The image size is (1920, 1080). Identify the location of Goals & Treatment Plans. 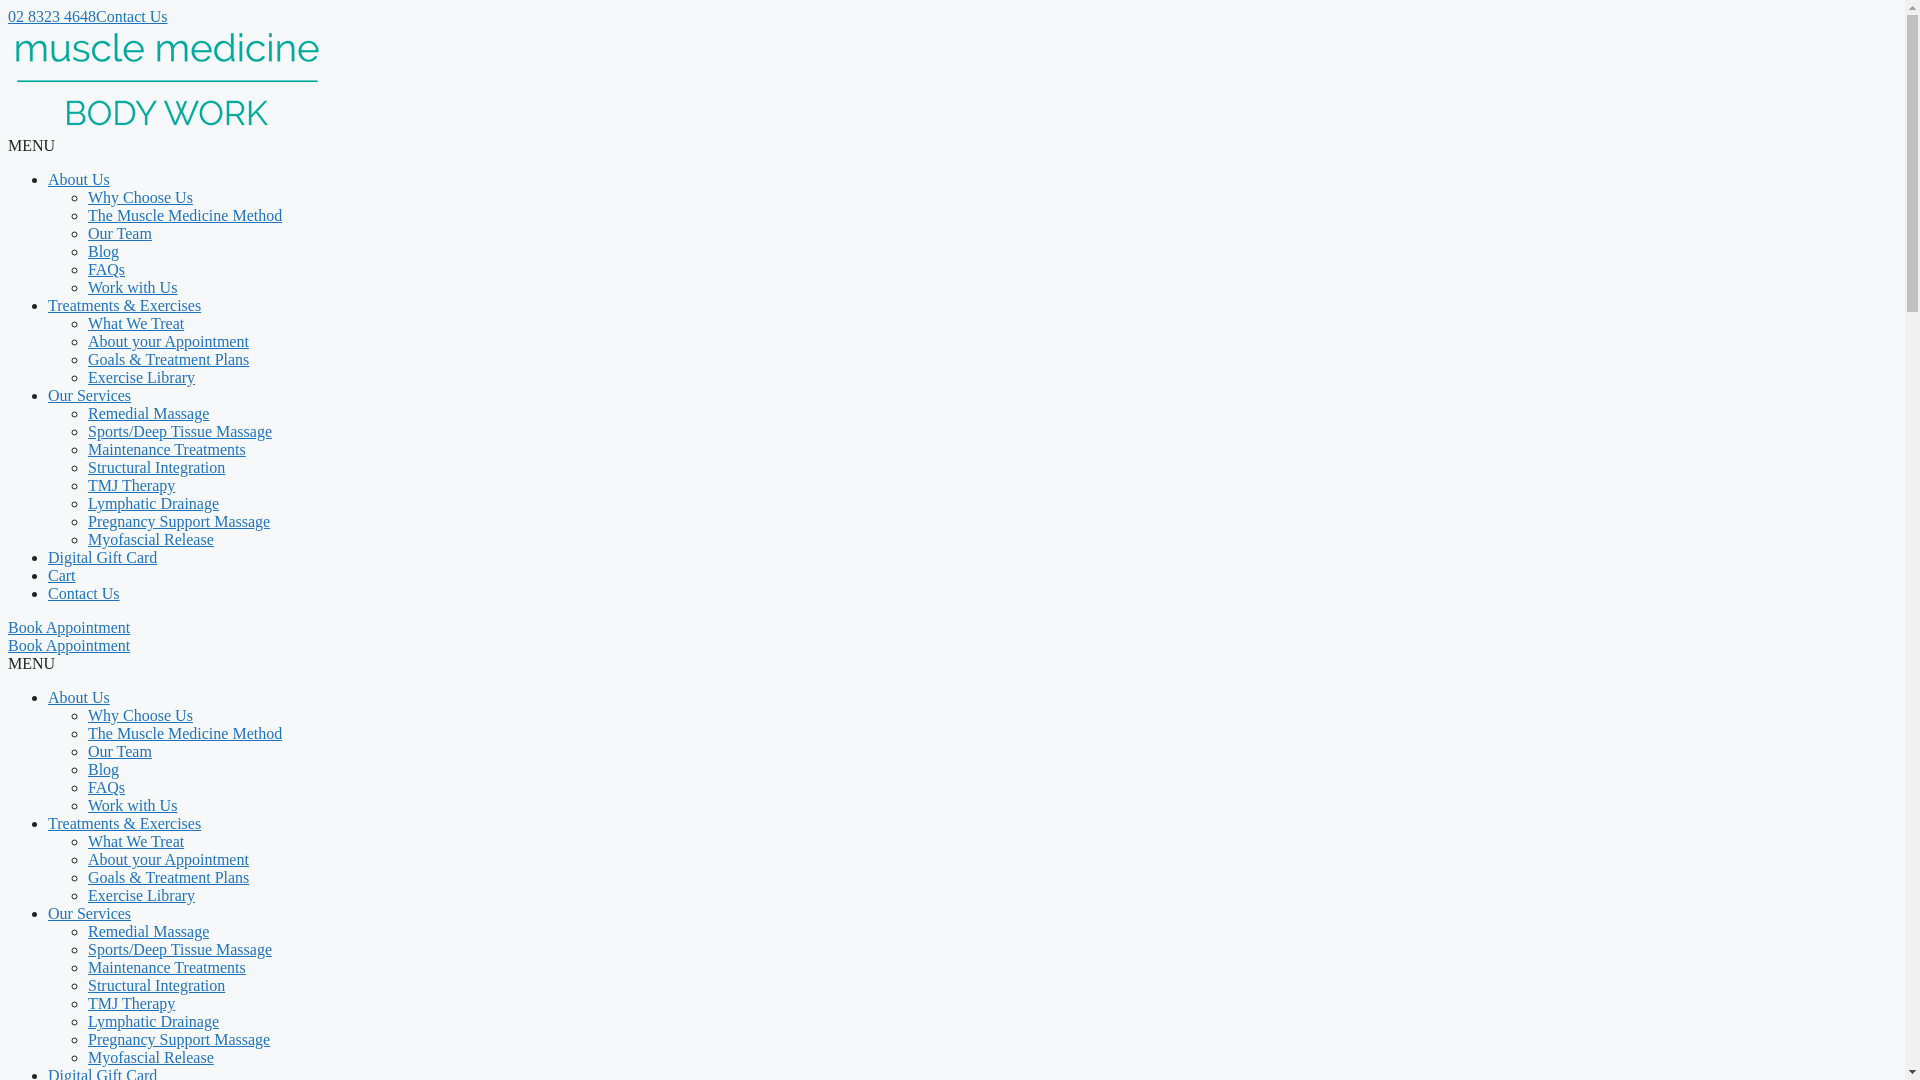
(168, 878).